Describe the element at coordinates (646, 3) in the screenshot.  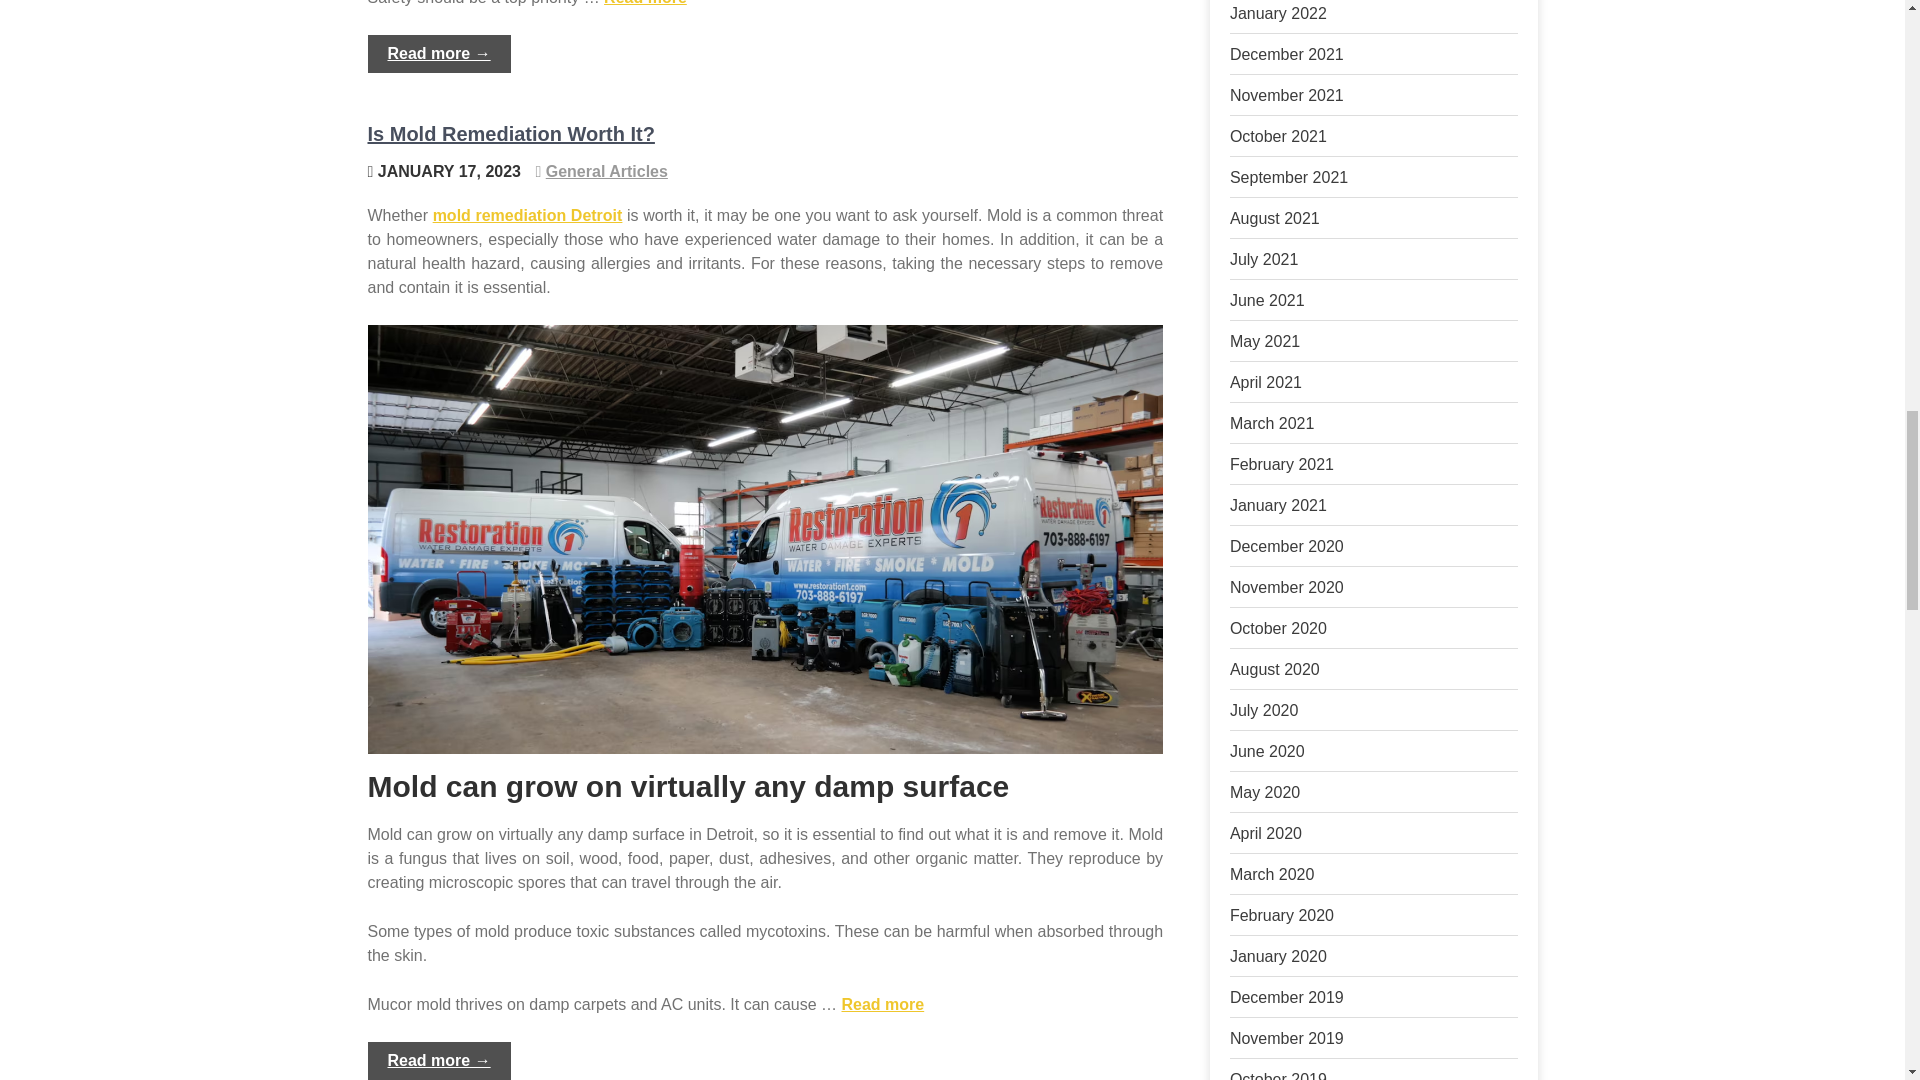
I see `Read more` at that location.